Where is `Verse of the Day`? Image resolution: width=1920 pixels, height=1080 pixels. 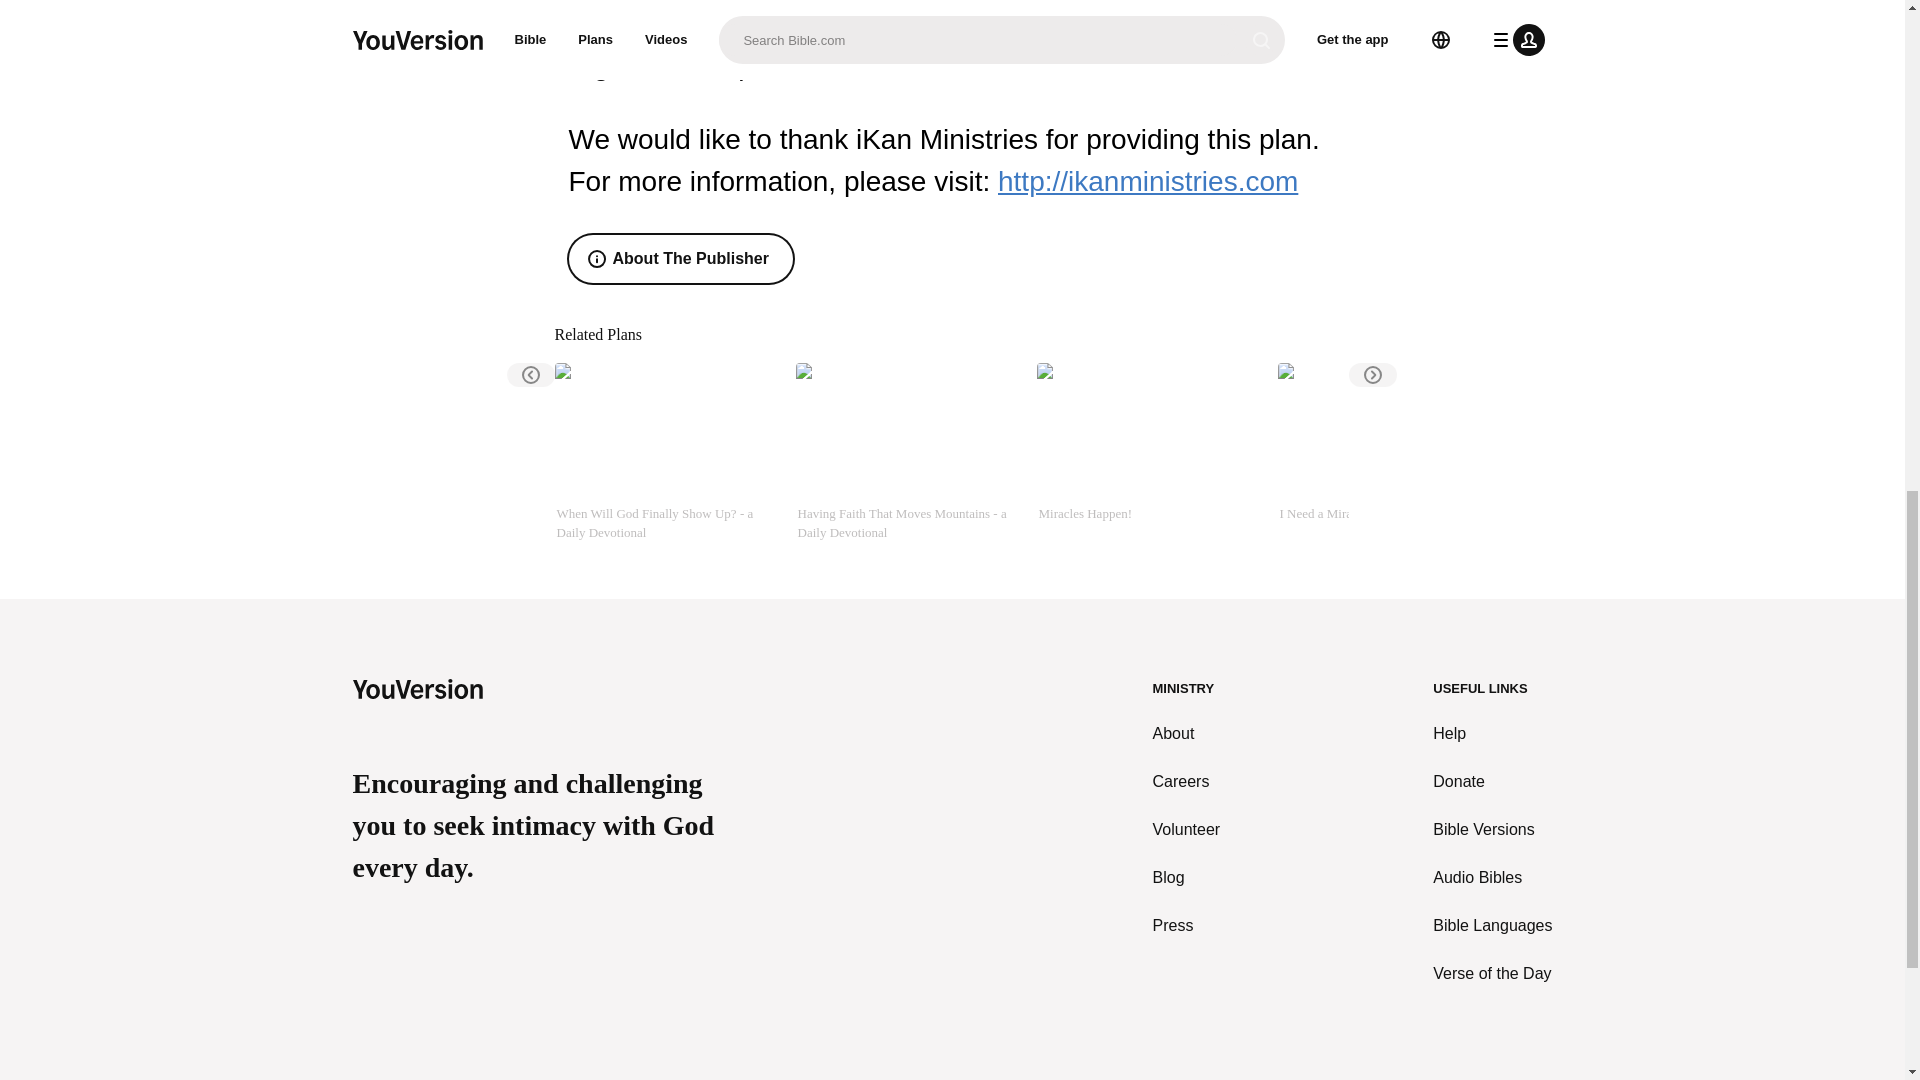 Verse of the Day is located at coordinates (1492, 974).